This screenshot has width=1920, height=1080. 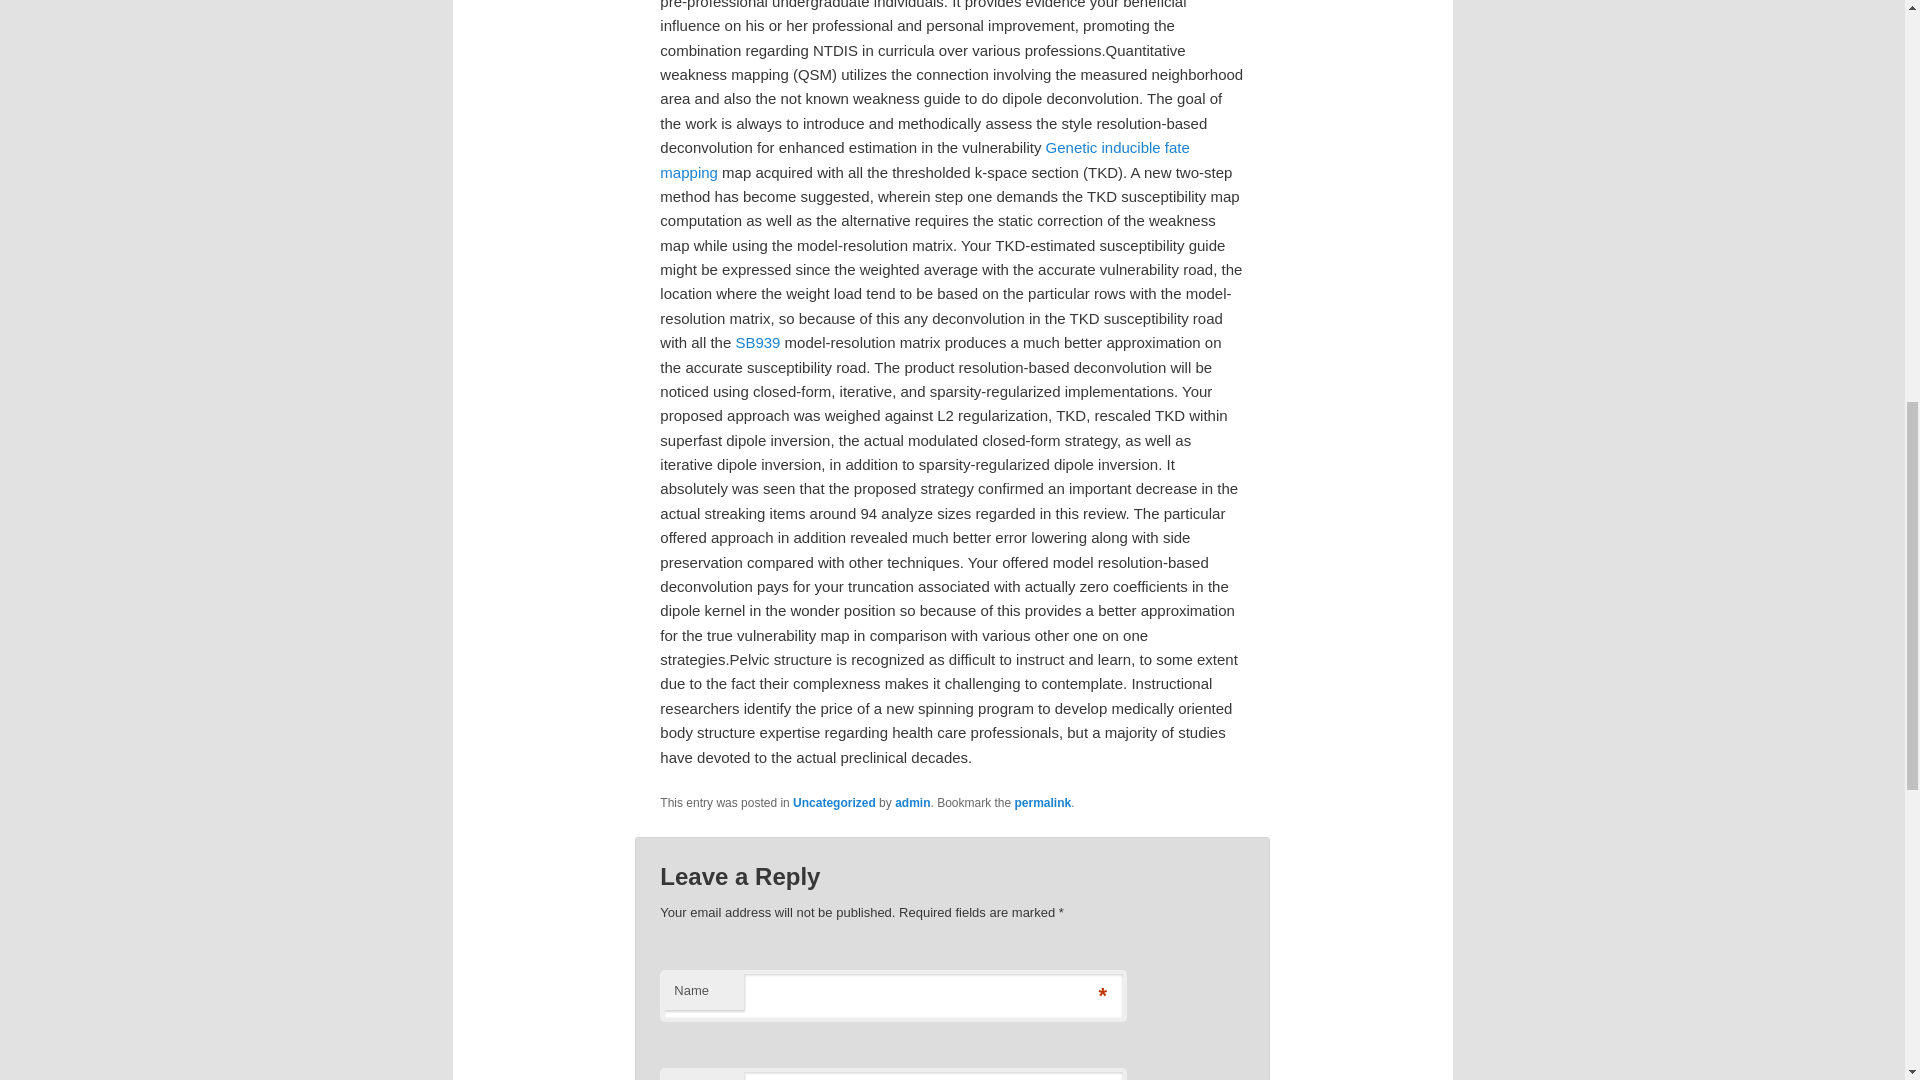 What do you see at coordinates (834, 802) in the screenshot?
I see `View all posts in Uncategorized` at bounding box center [834, 802].